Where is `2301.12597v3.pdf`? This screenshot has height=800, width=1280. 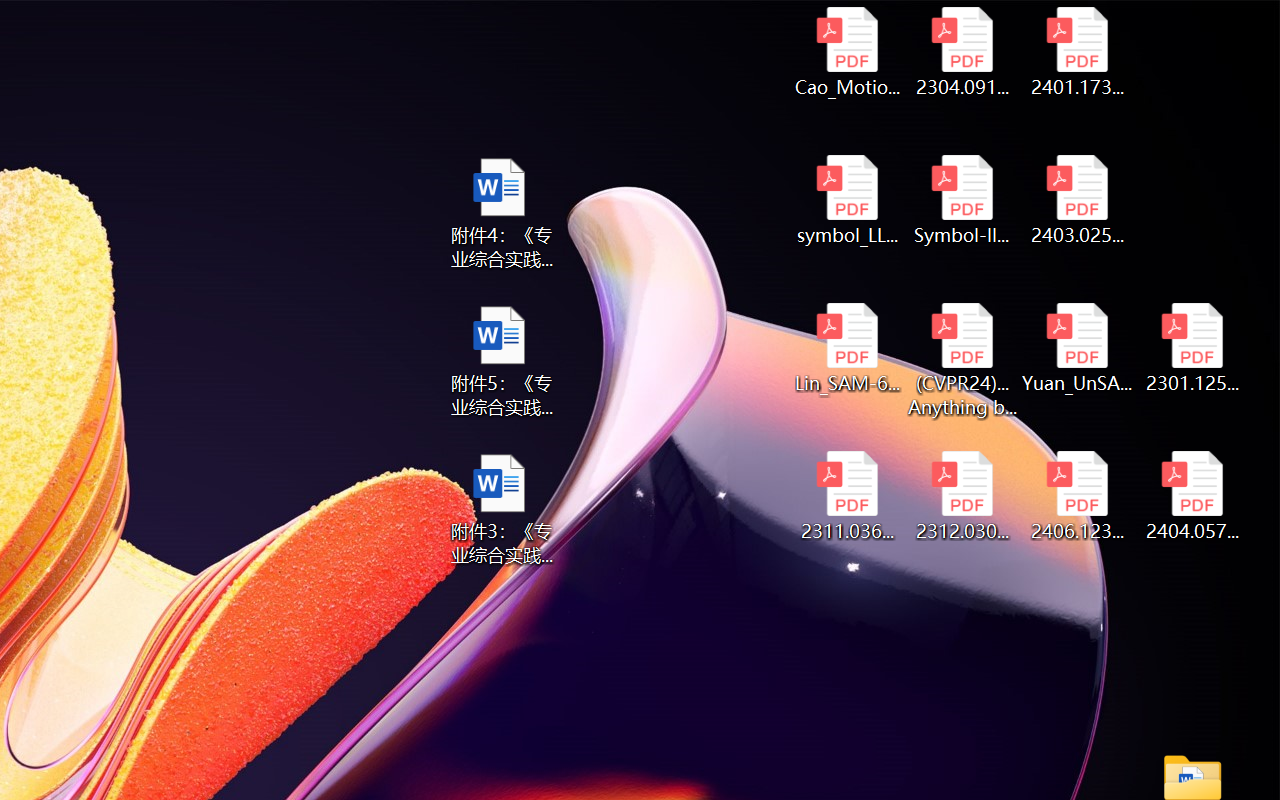 2301.12597v3.pdf is located at coordinates (1192, 348).